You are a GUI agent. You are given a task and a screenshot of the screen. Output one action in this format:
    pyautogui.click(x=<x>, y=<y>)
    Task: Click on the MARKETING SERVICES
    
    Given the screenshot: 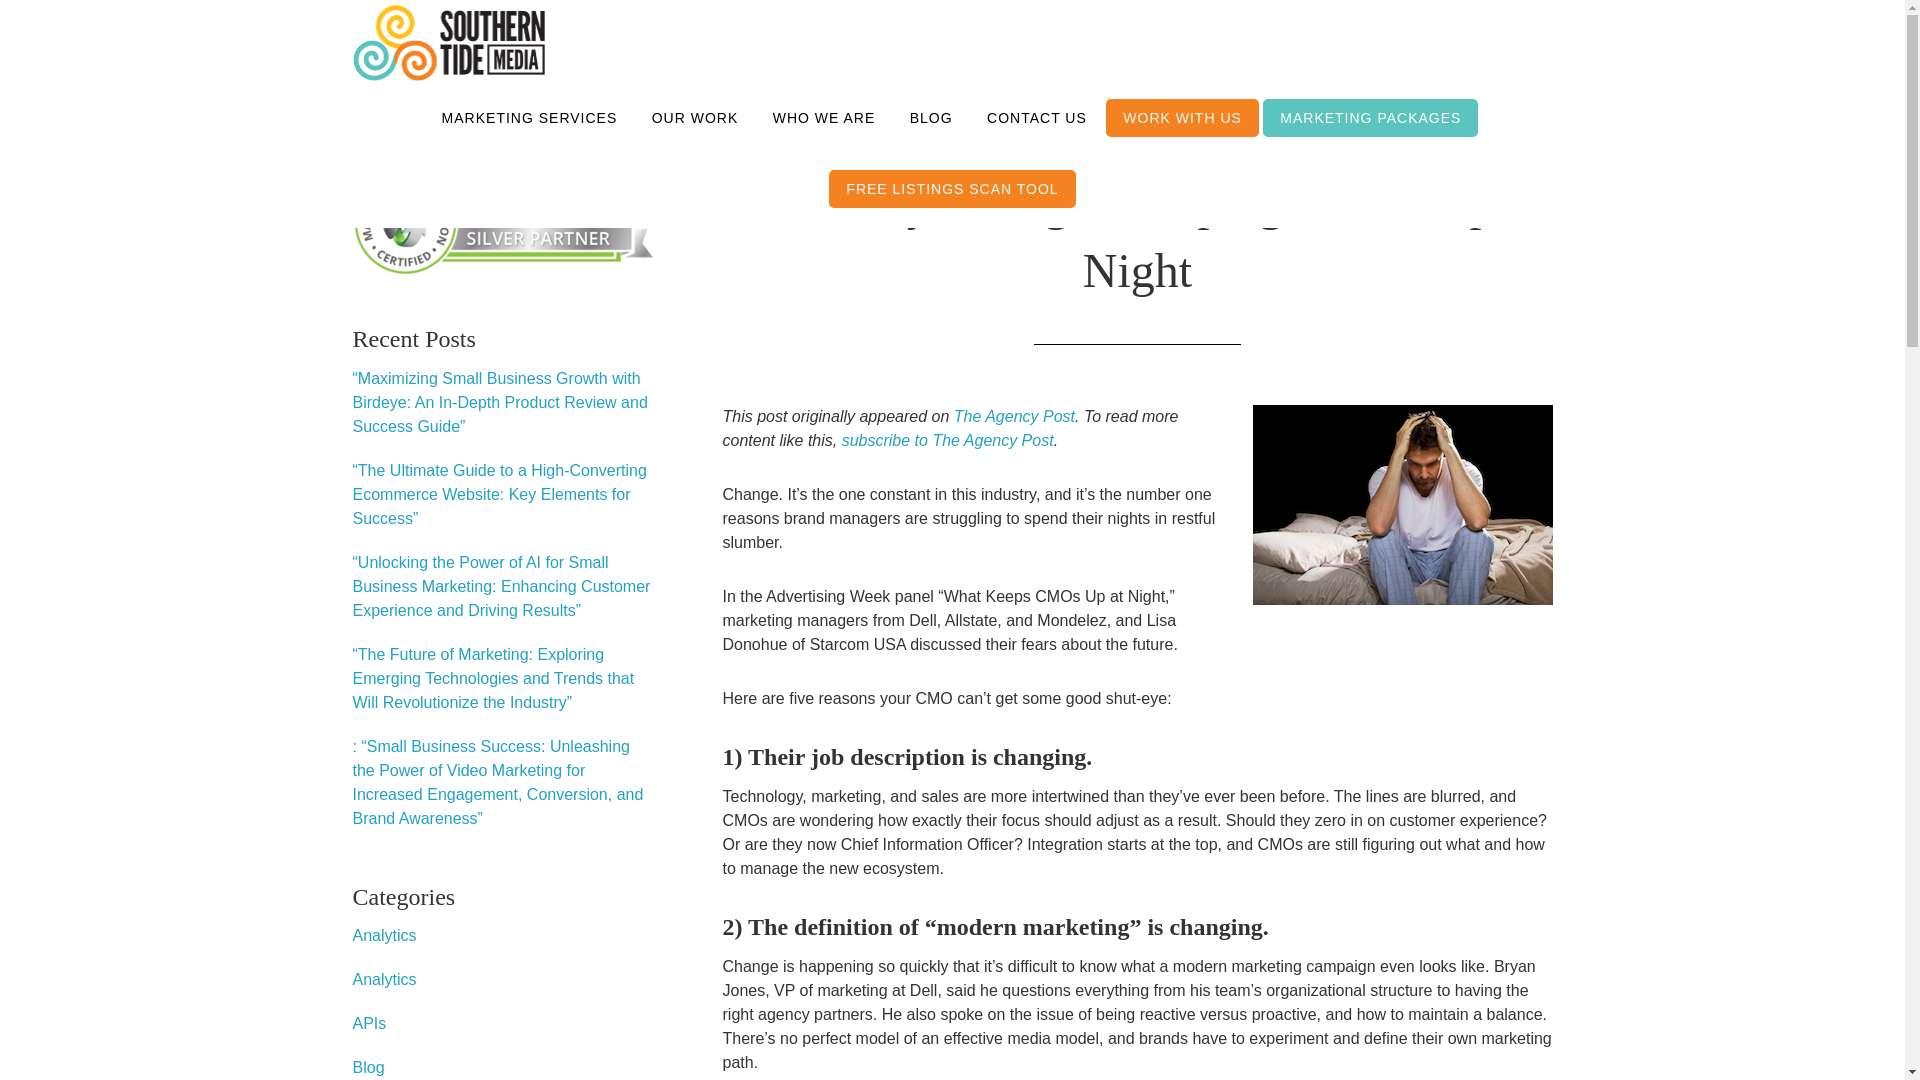 What is the action you would take?
    pyautogui.click(x=530, y=118)
    